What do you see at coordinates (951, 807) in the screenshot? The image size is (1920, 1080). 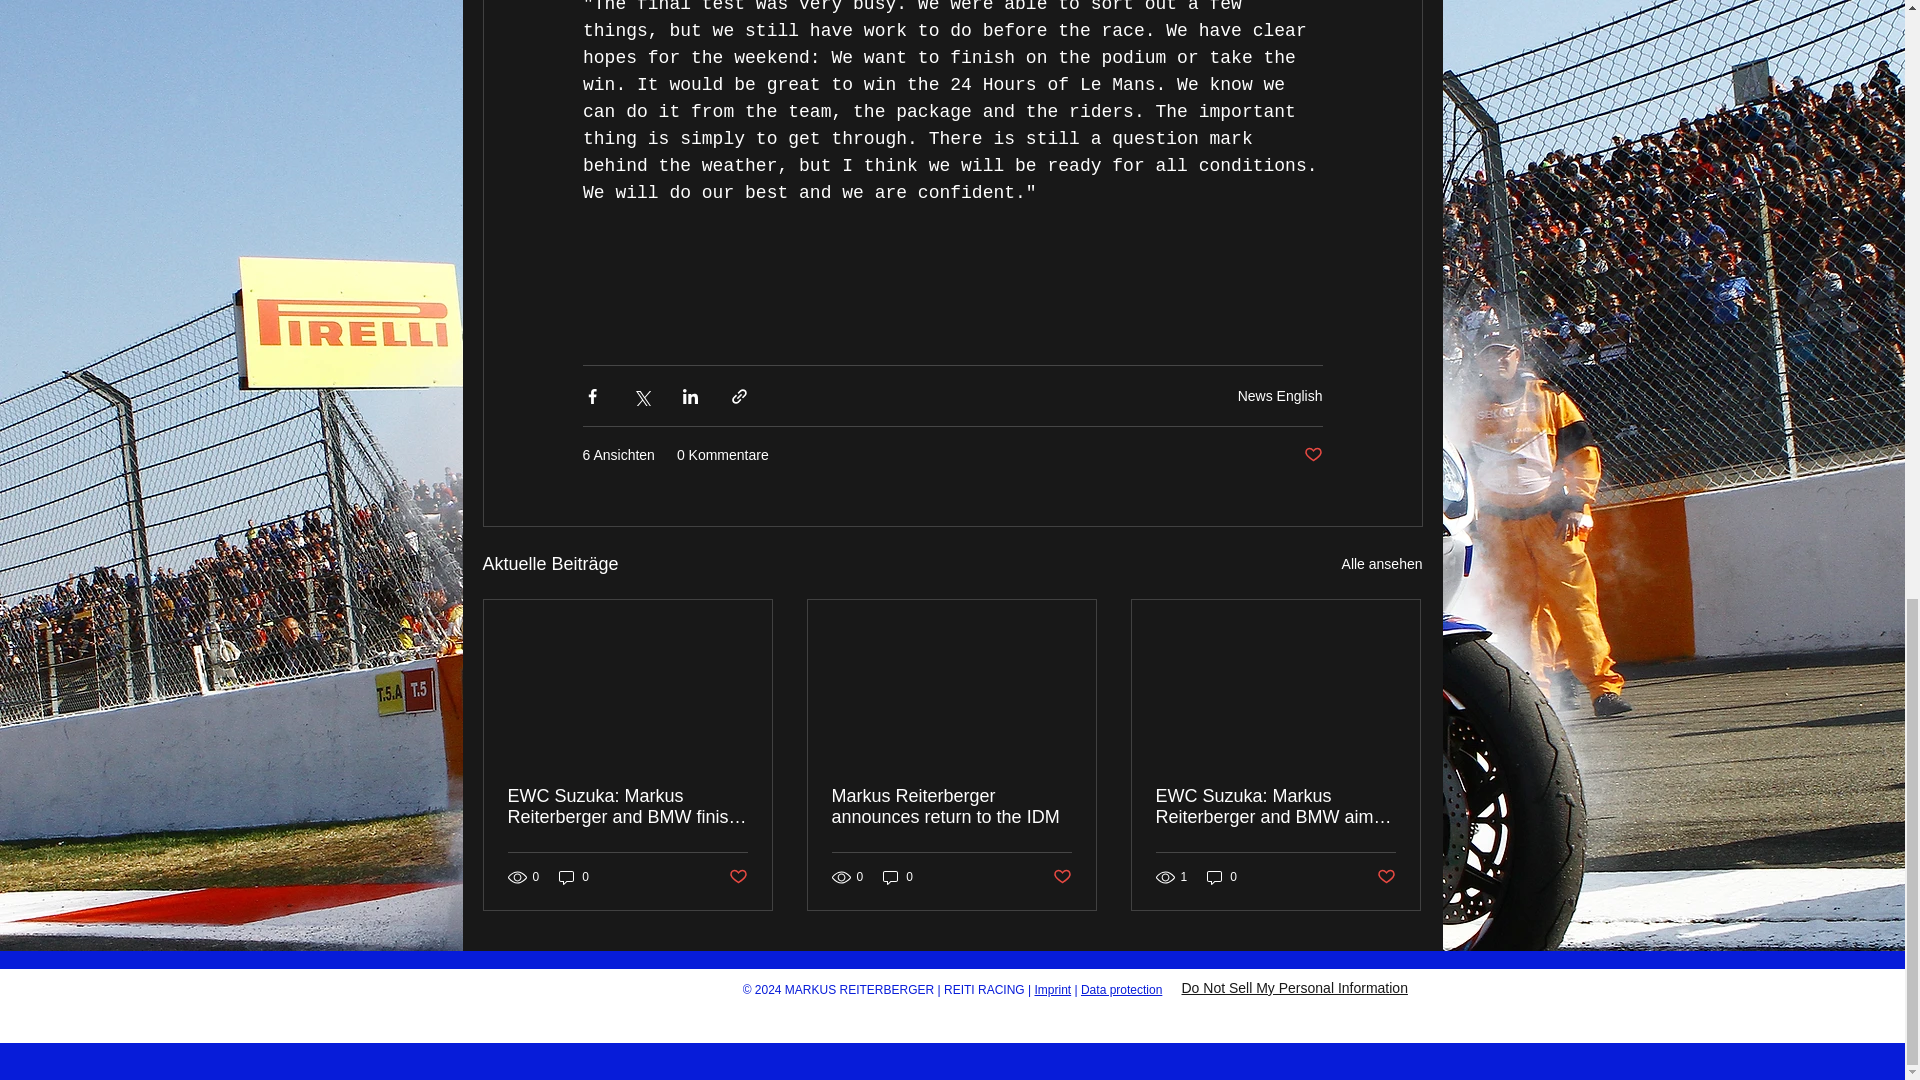 I see `Markus Reiterberger announces return to the IDM` at bounding box center [951, 807].